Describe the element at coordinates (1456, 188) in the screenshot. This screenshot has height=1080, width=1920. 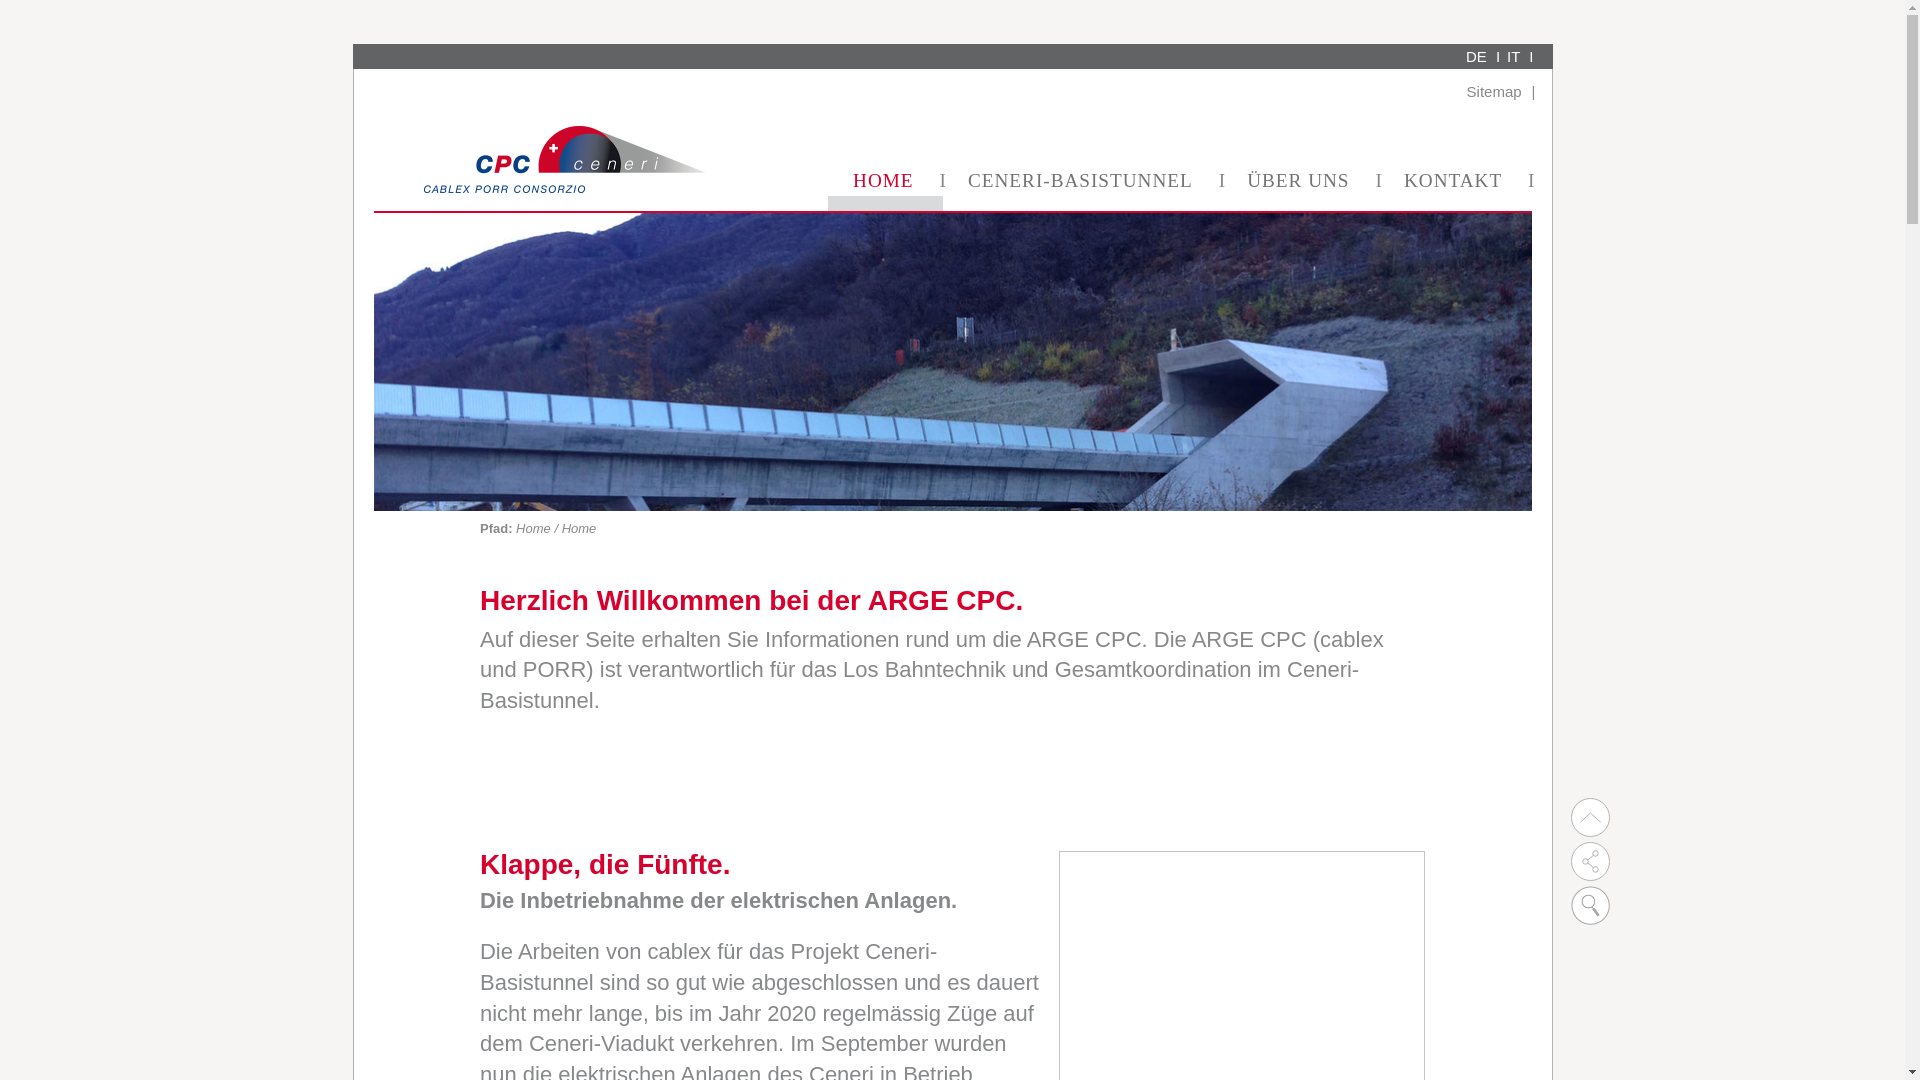
I see `KONTAKT` at that location.